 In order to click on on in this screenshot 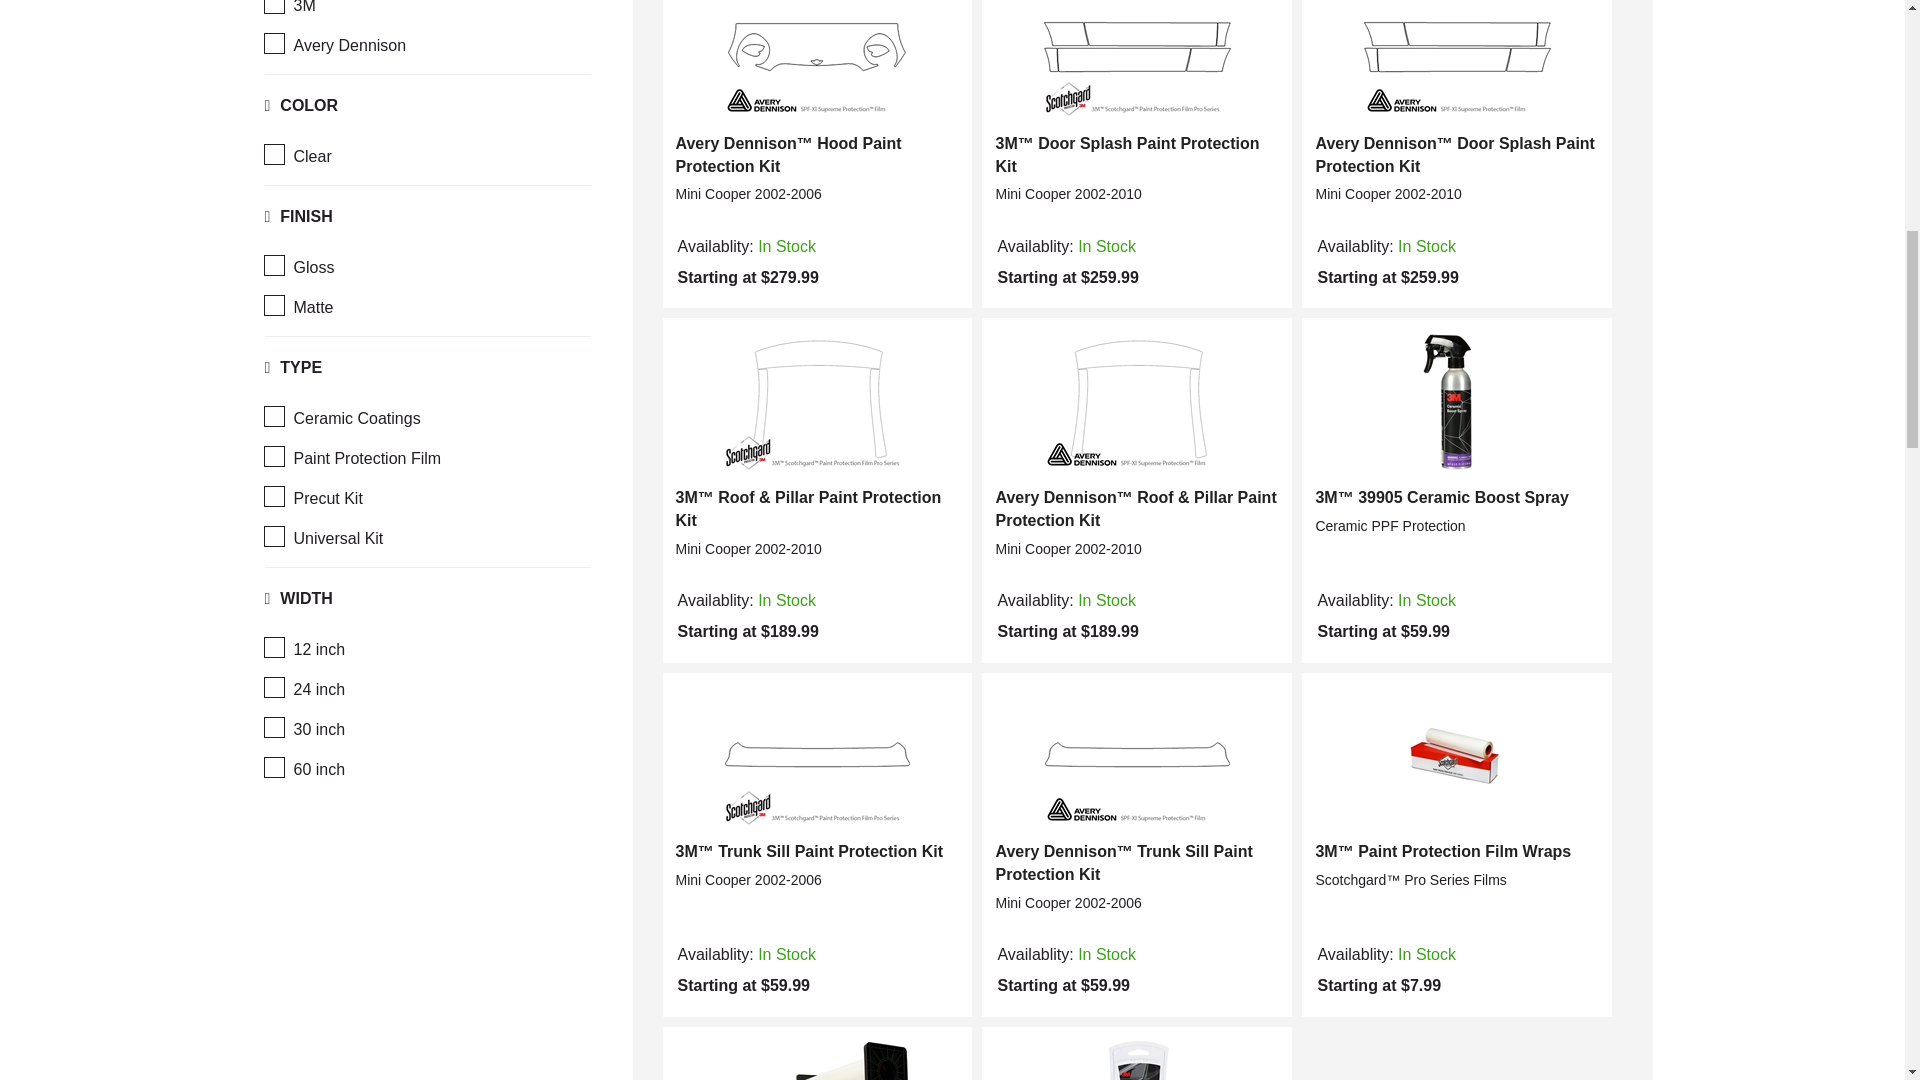, I will do `click(273, 496)`.